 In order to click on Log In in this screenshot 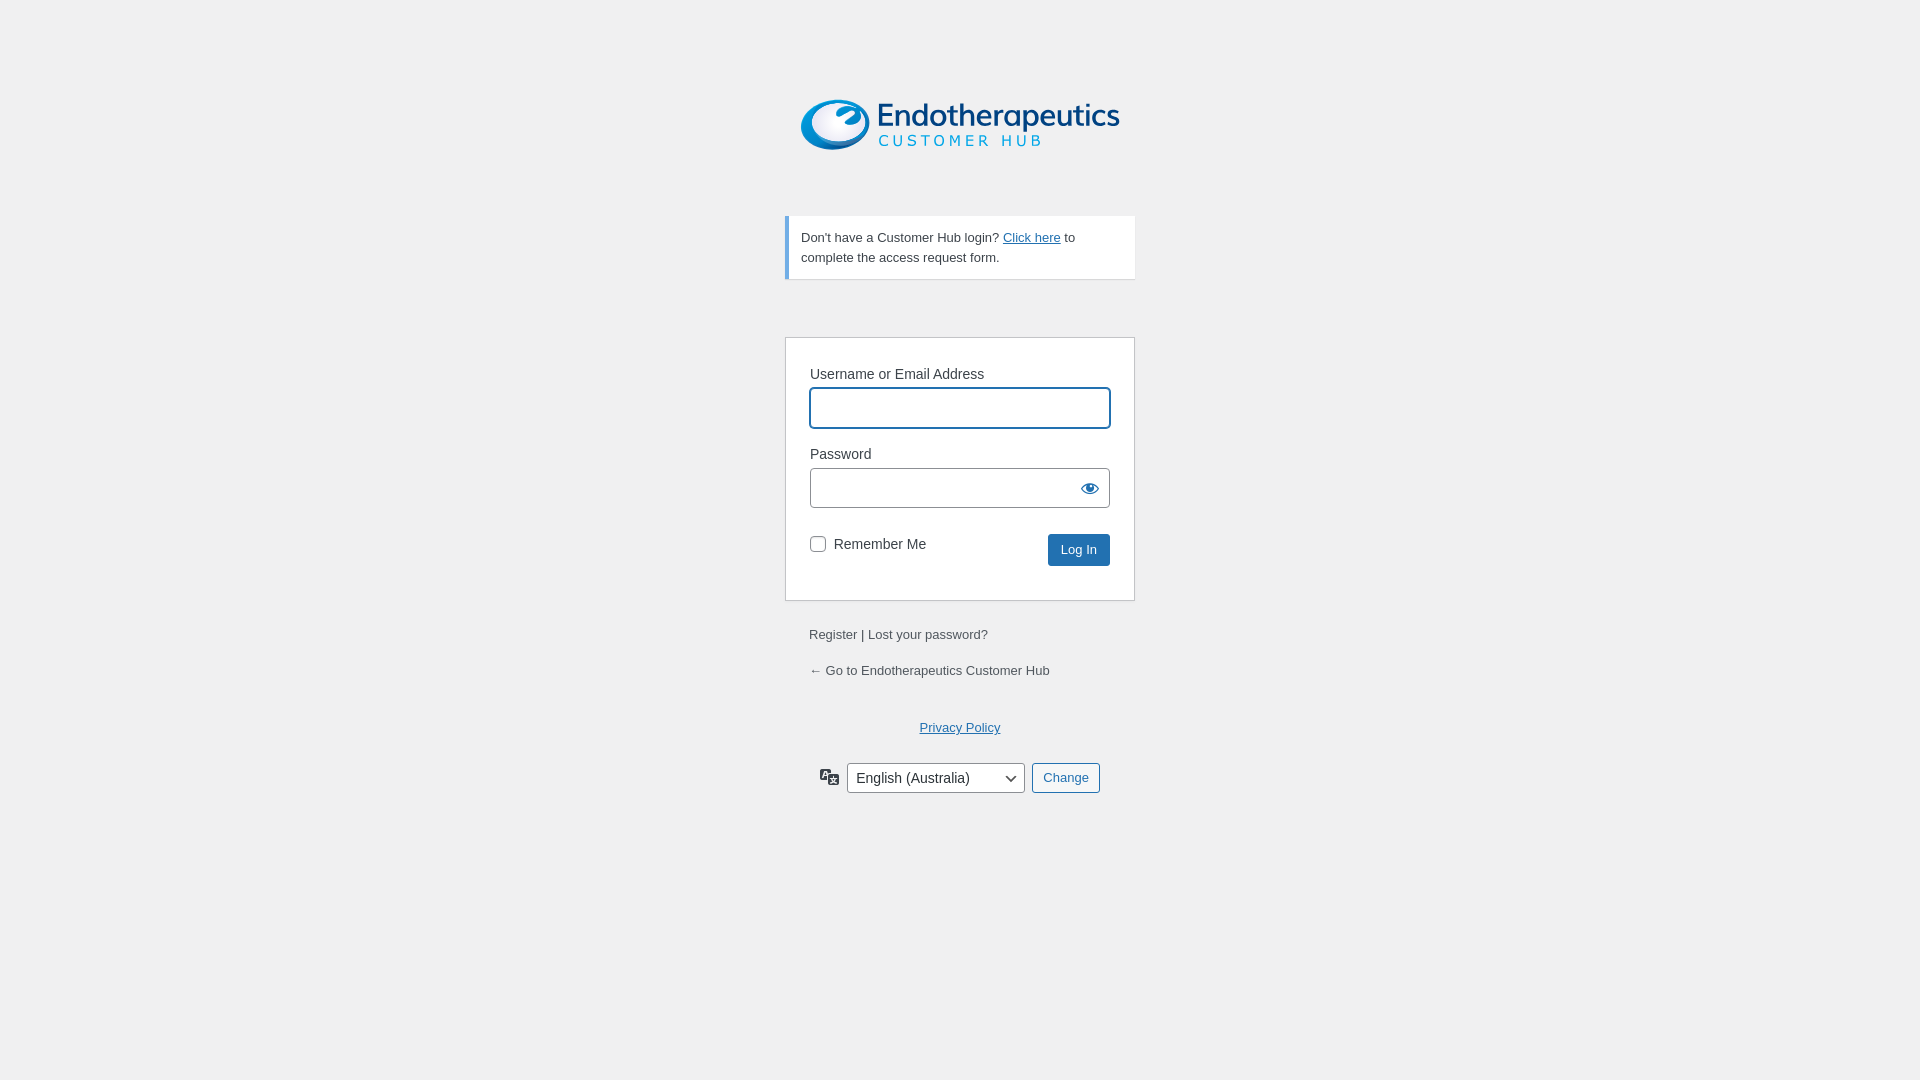, I will do `click(1079, 550)`.